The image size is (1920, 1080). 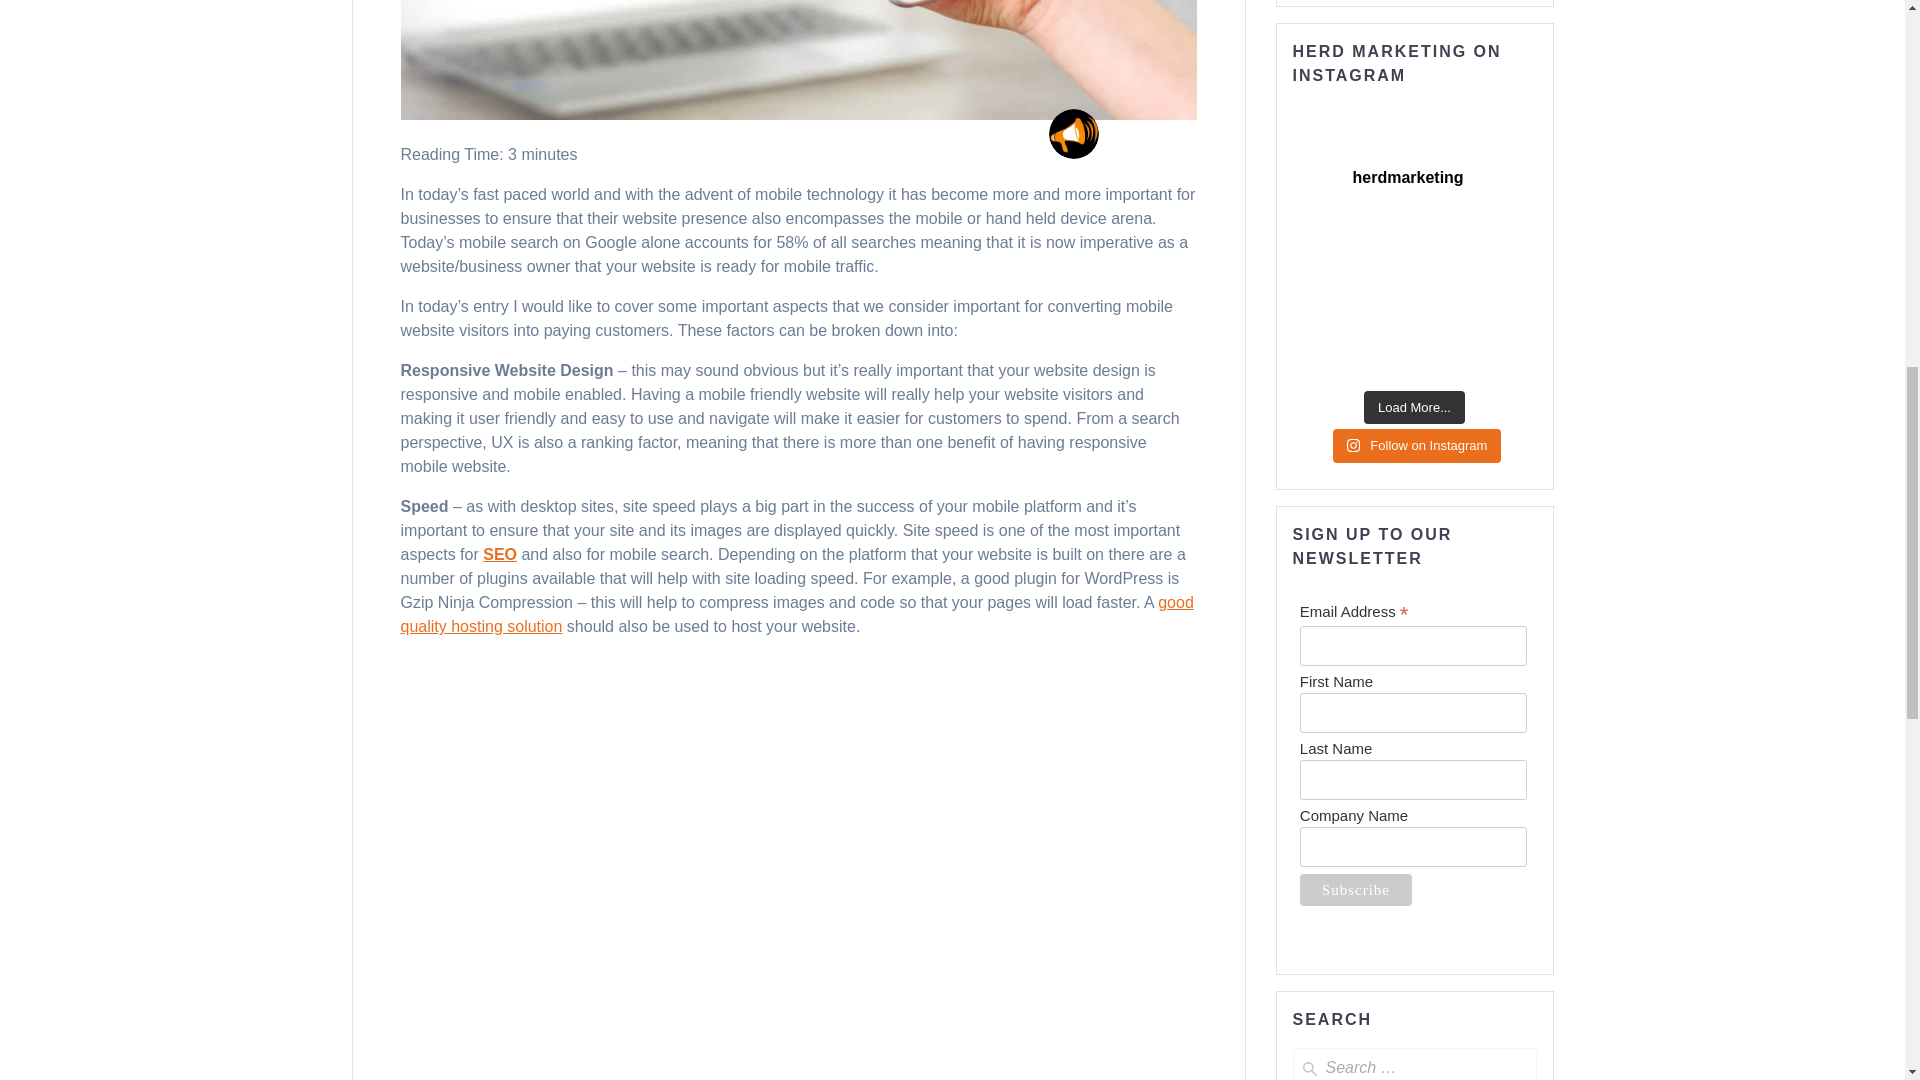 What do you see at coordinates (500, 554) in the screenshot?
I see `SEO` at bounding box center [500, 554].